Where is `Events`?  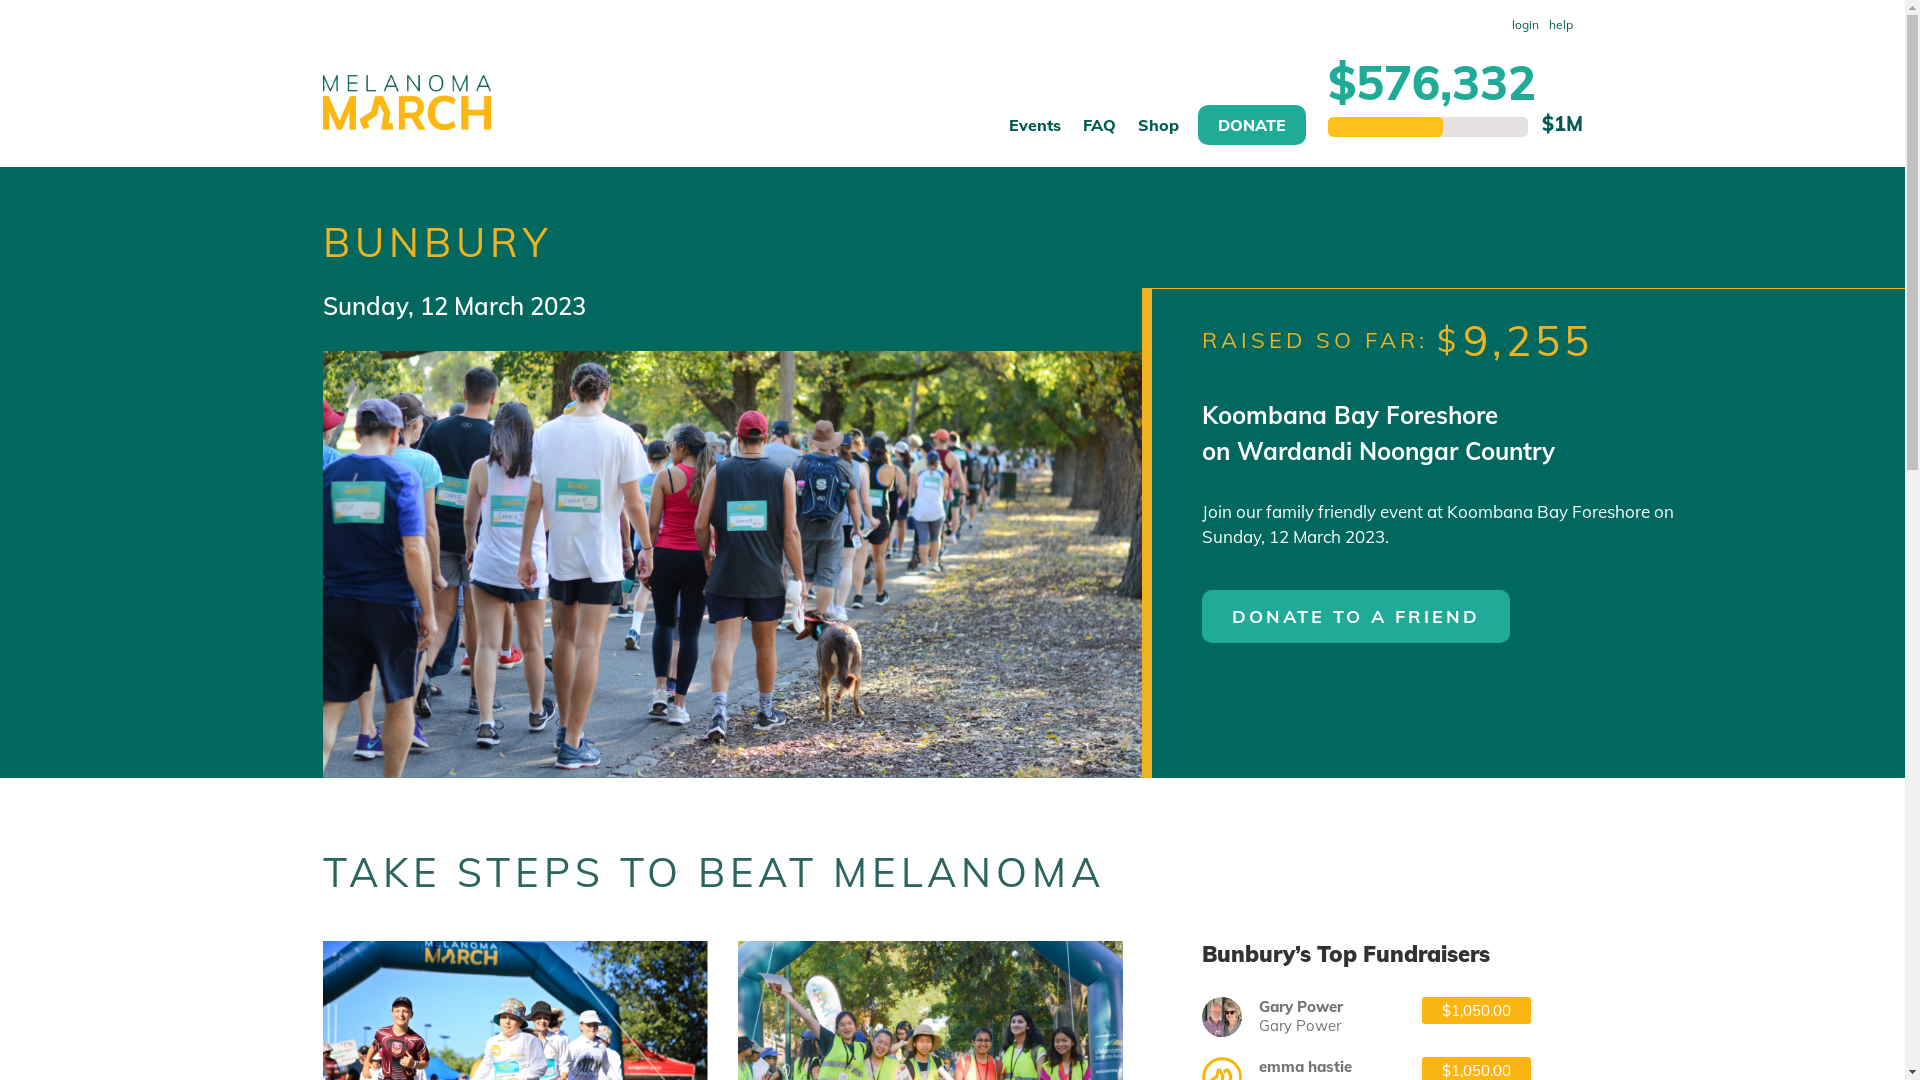
Events is located at coordinates (1034, 134).